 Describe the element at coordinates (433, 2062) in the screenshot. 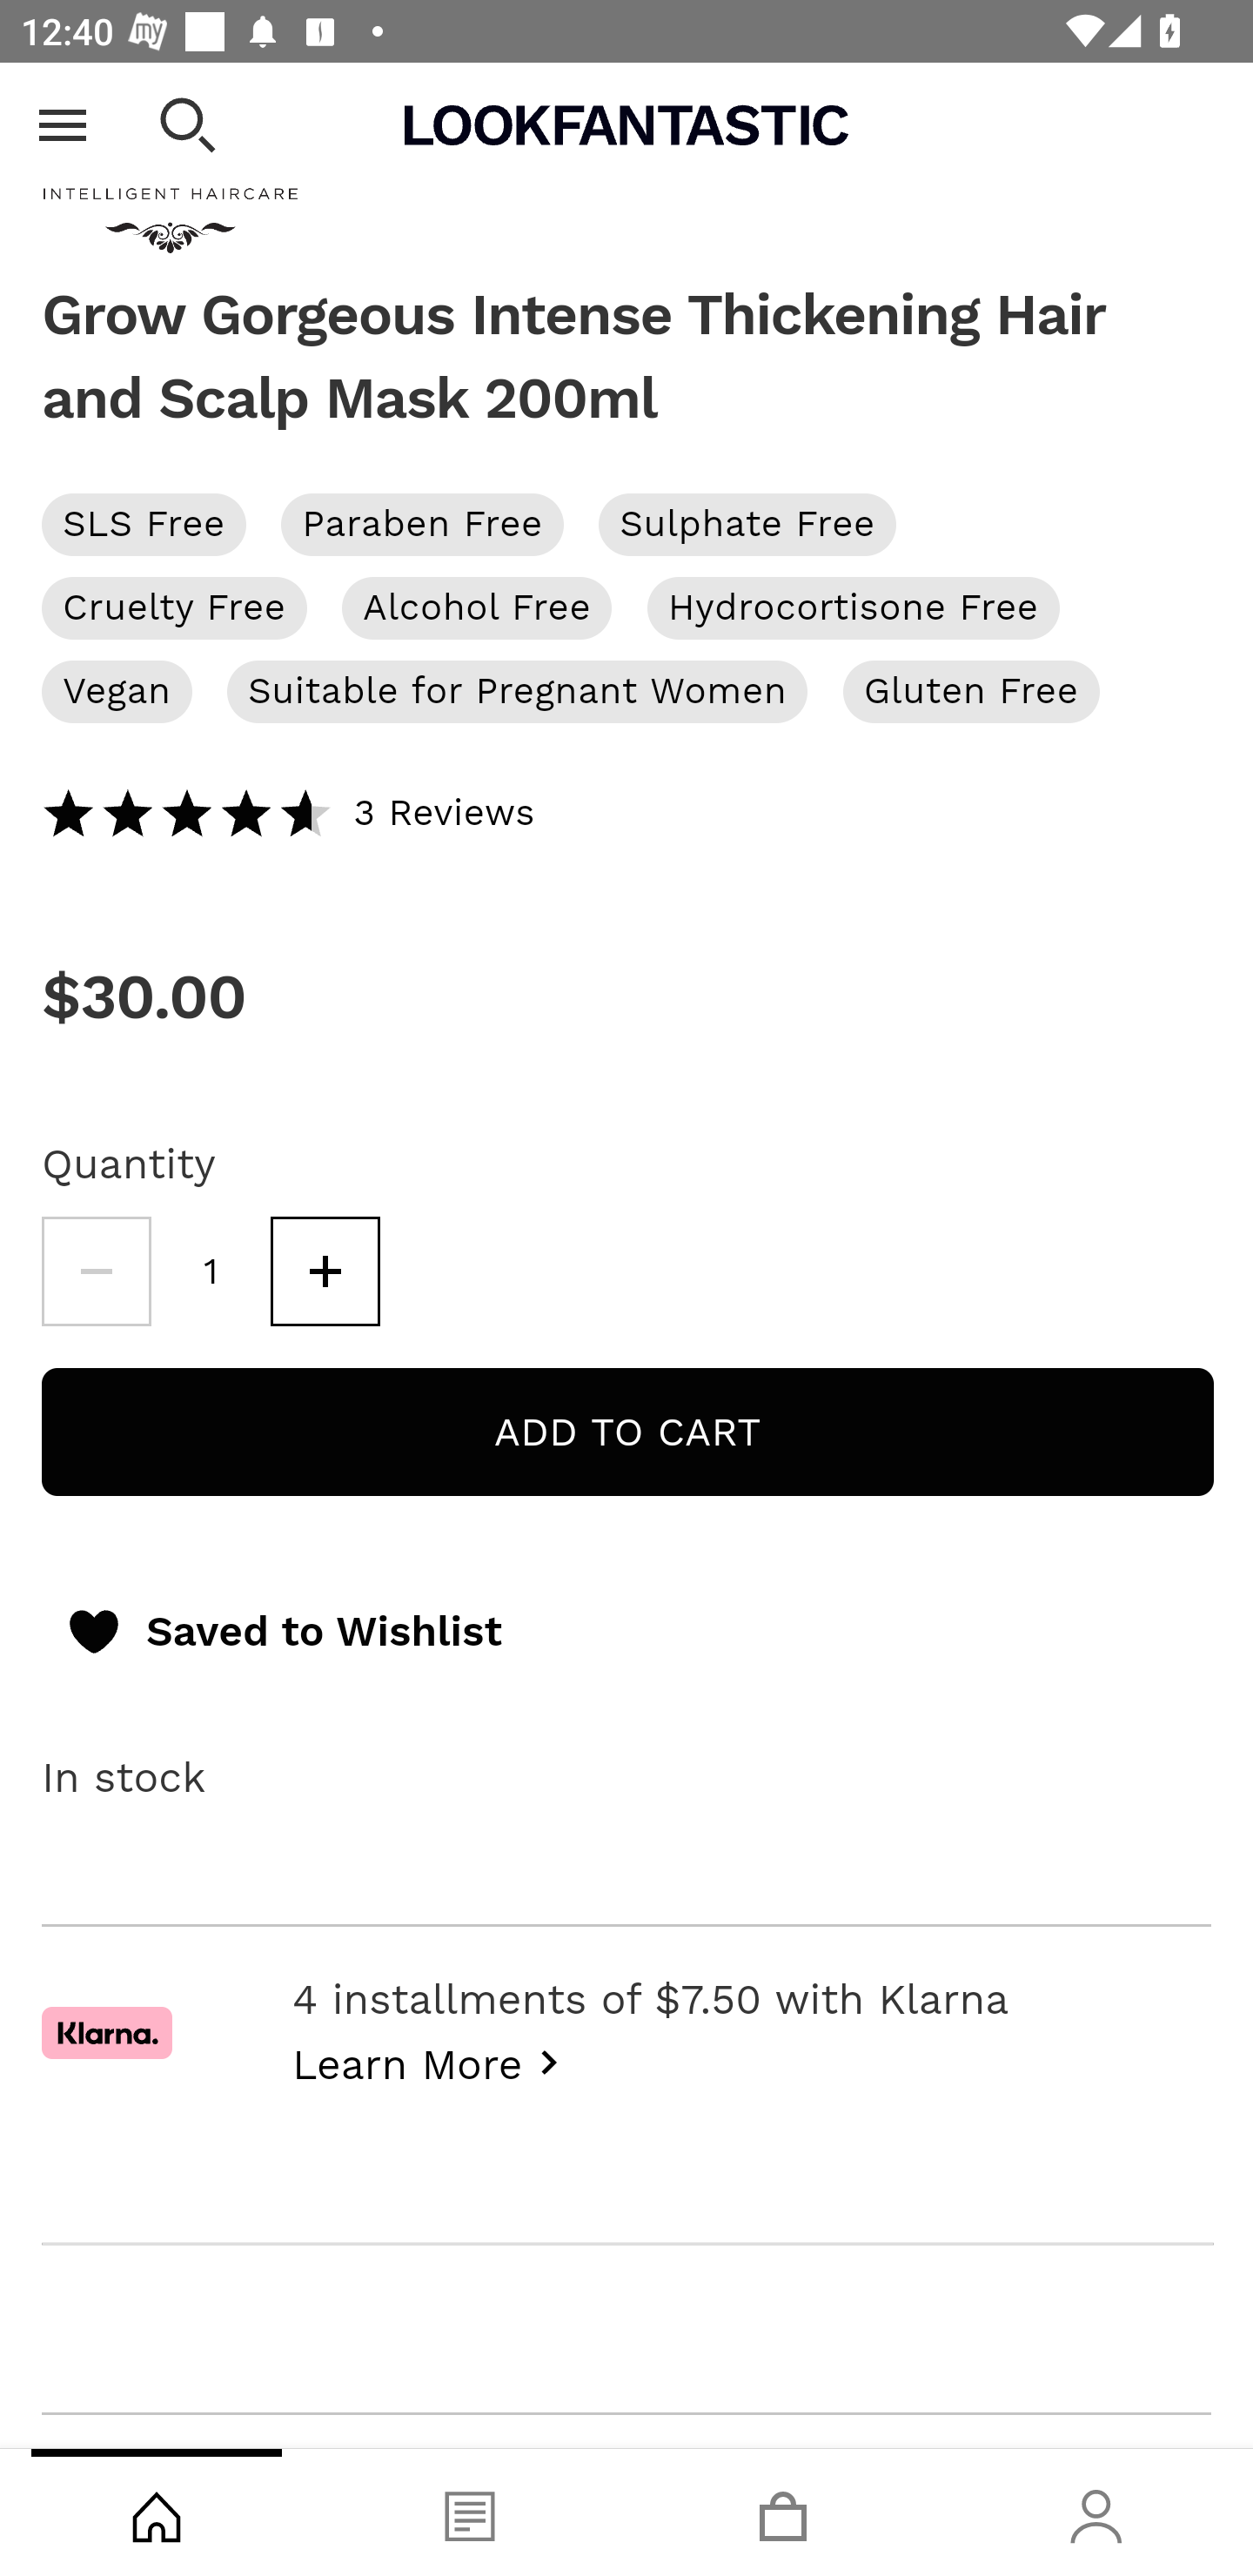

I see `Learn More about klarna_slice` at that location.